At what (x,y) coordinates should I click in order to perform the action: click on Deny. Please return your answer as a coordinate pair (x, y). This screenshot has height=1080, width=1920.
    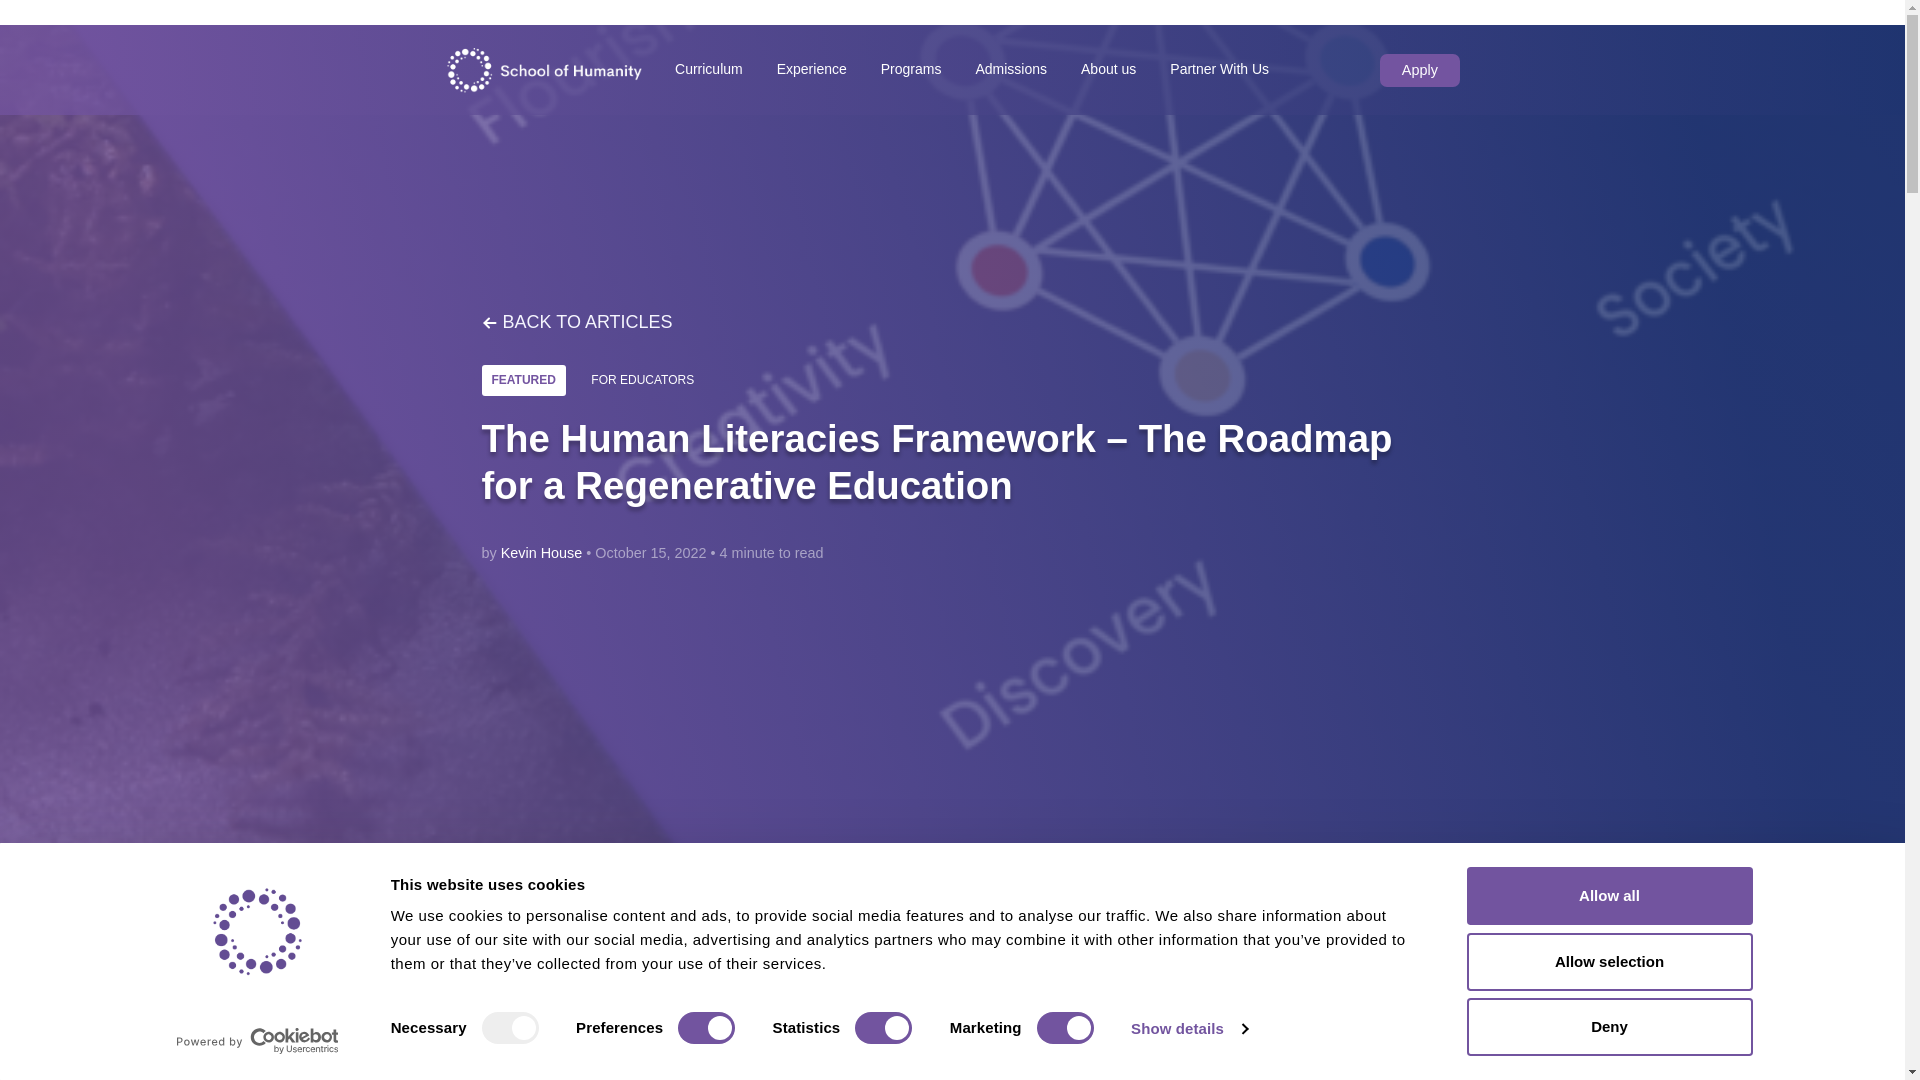
    Looking at the image, I should click on (1608, 1026).